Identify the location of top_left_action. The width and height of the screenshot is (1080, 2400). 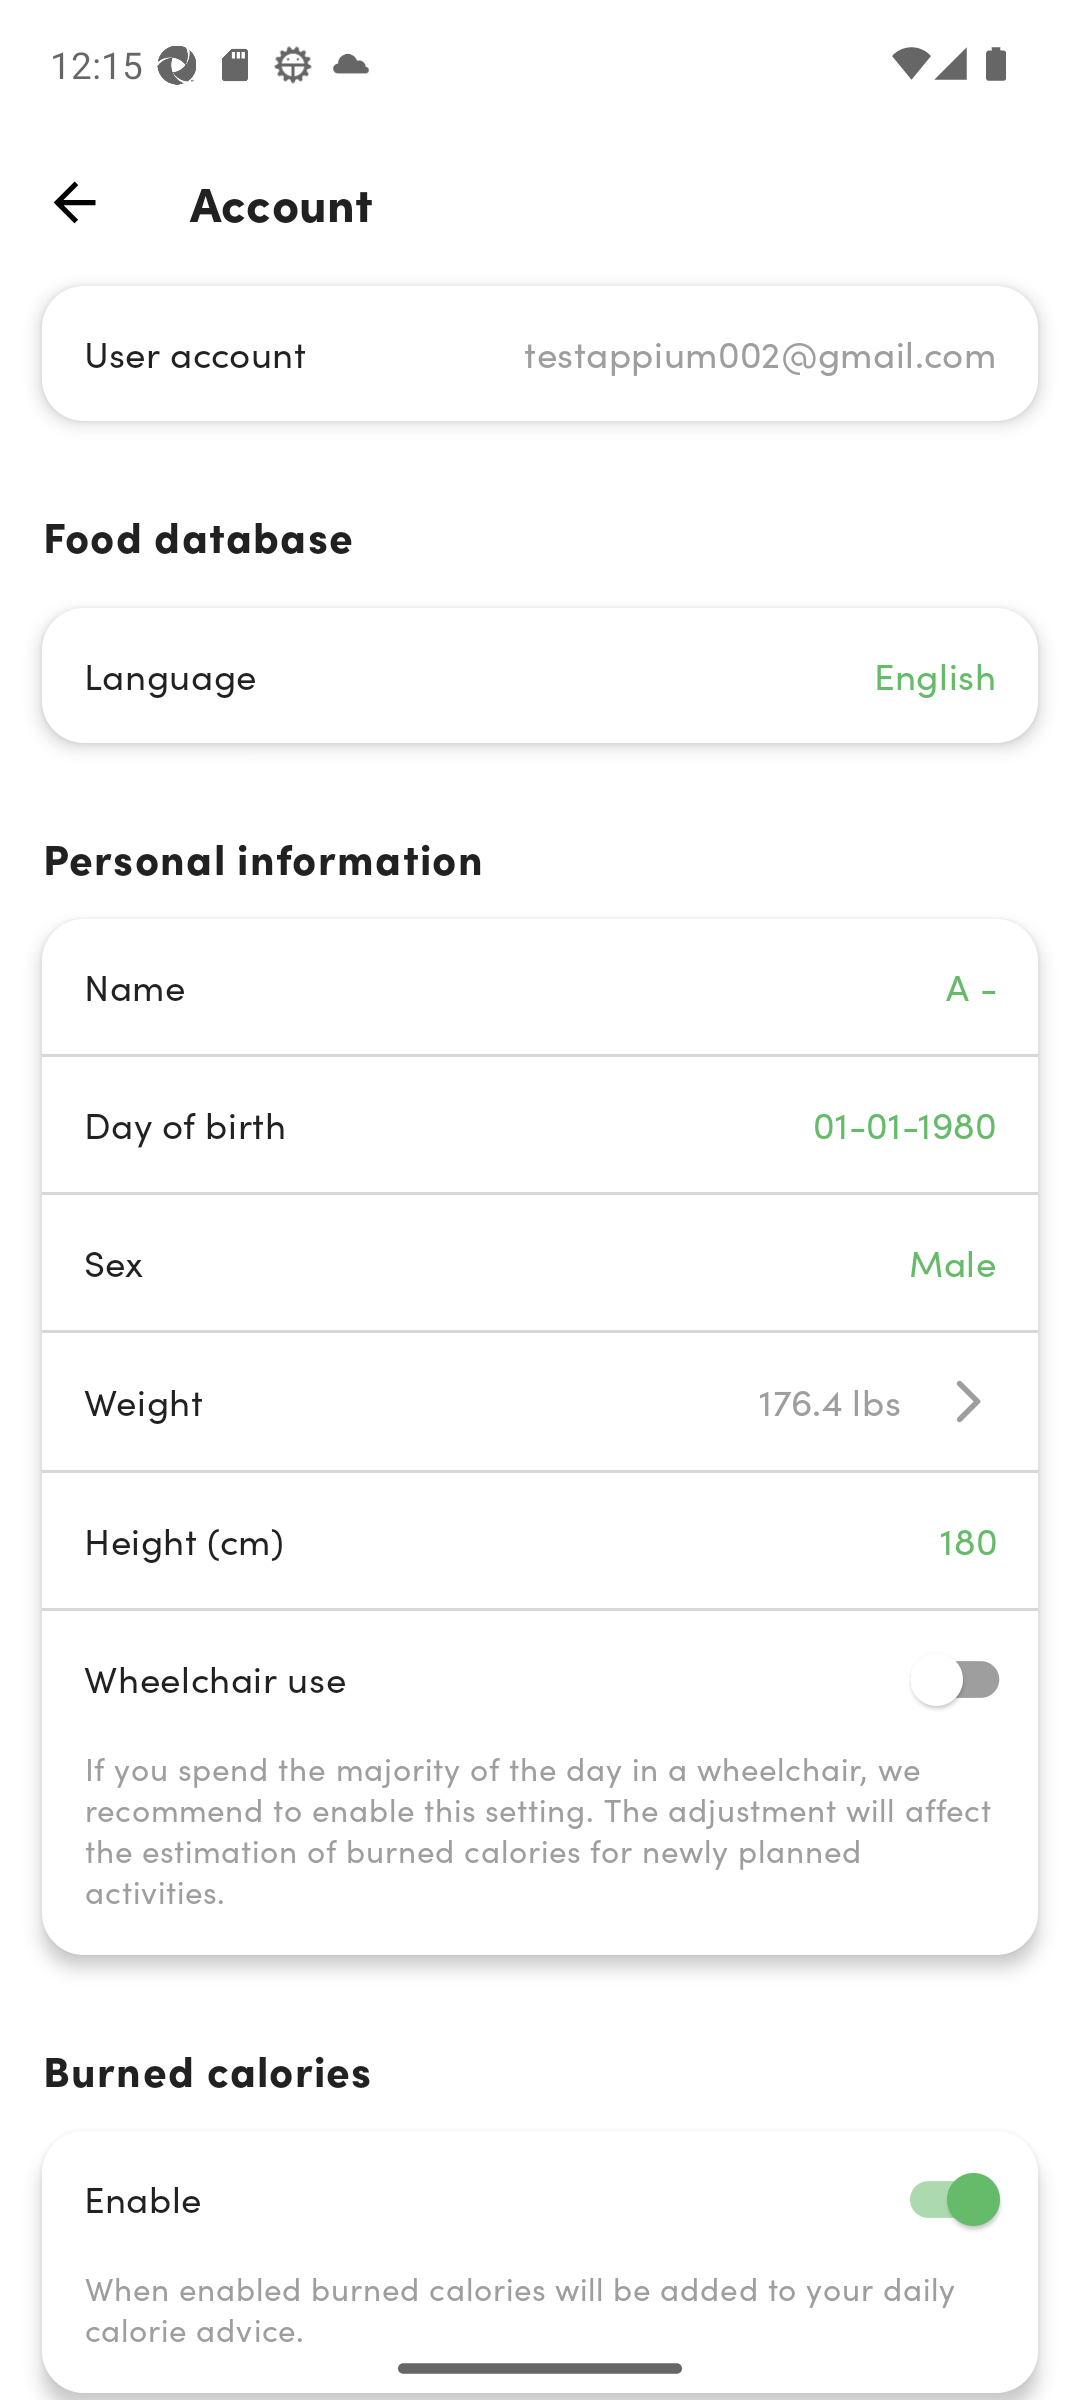
(74, 202).